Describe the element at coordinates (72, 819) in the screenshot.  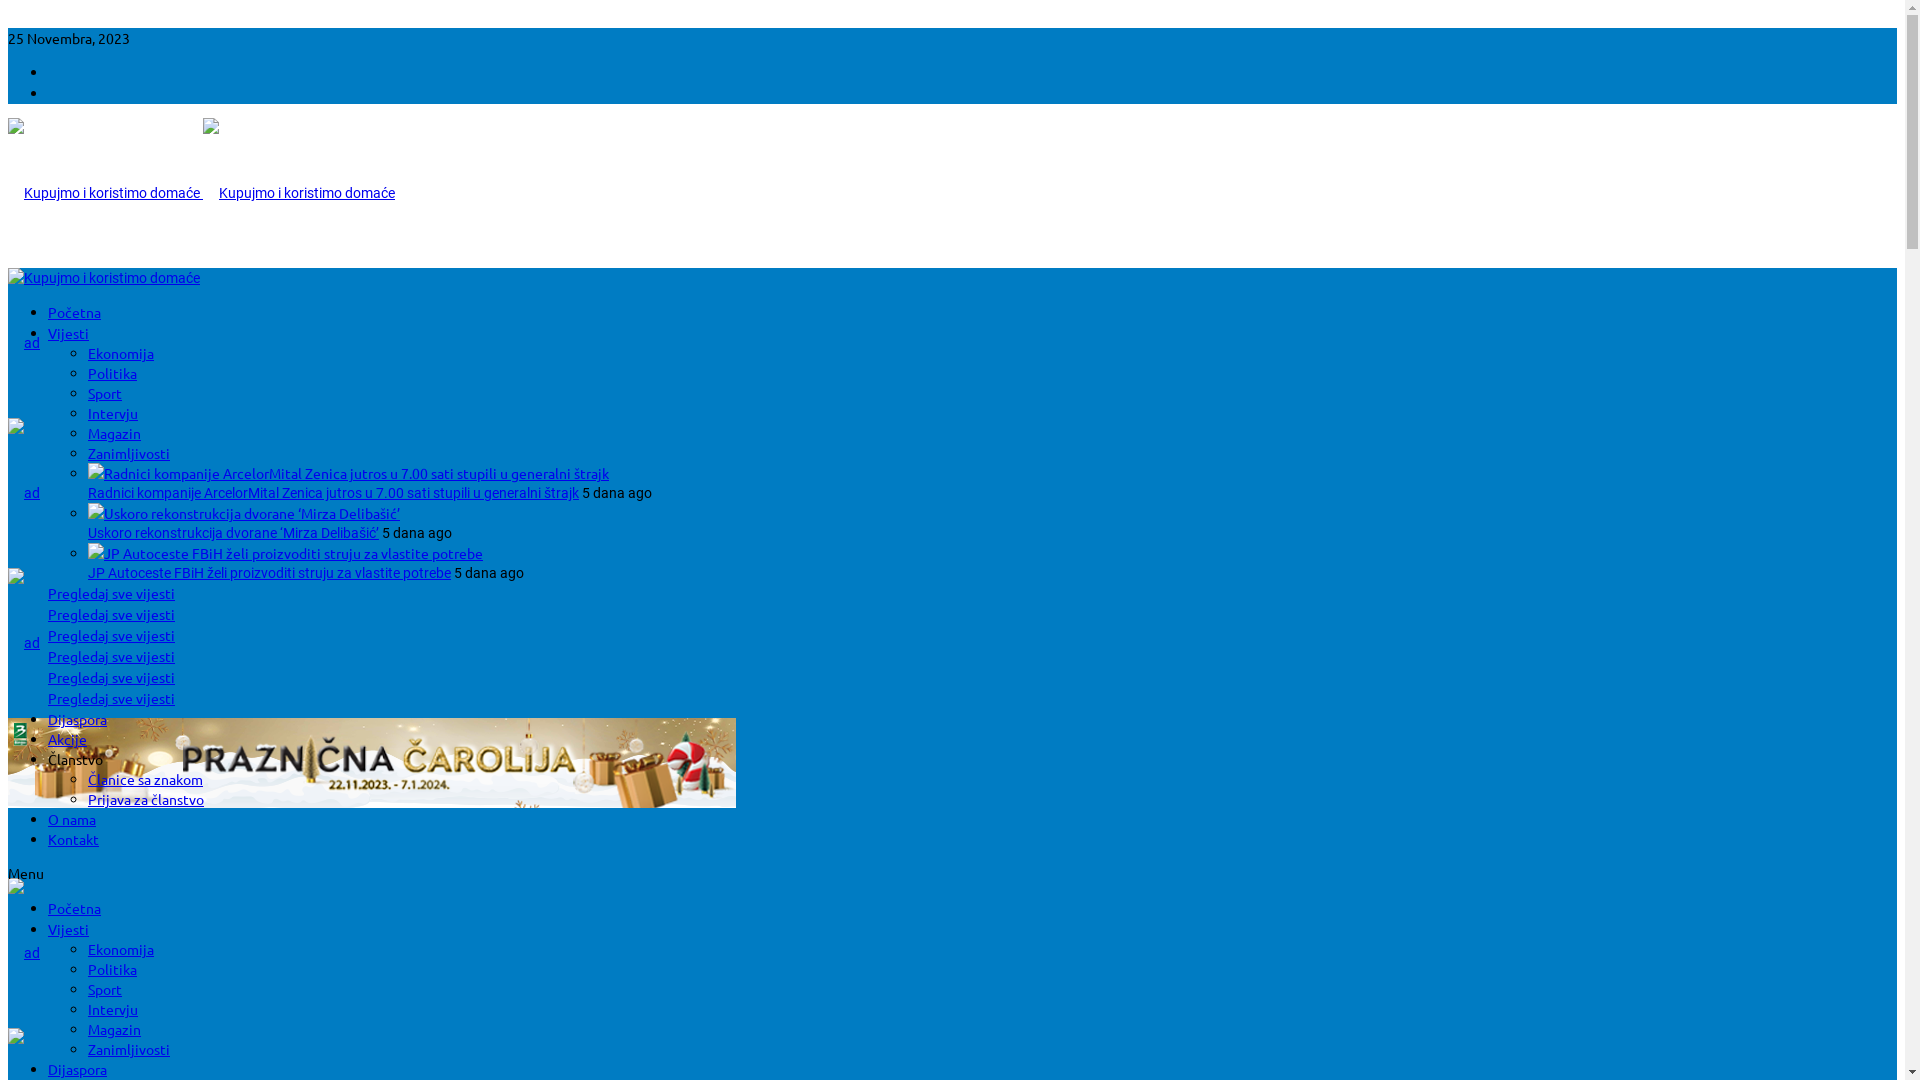
I see `O nama` at that location.